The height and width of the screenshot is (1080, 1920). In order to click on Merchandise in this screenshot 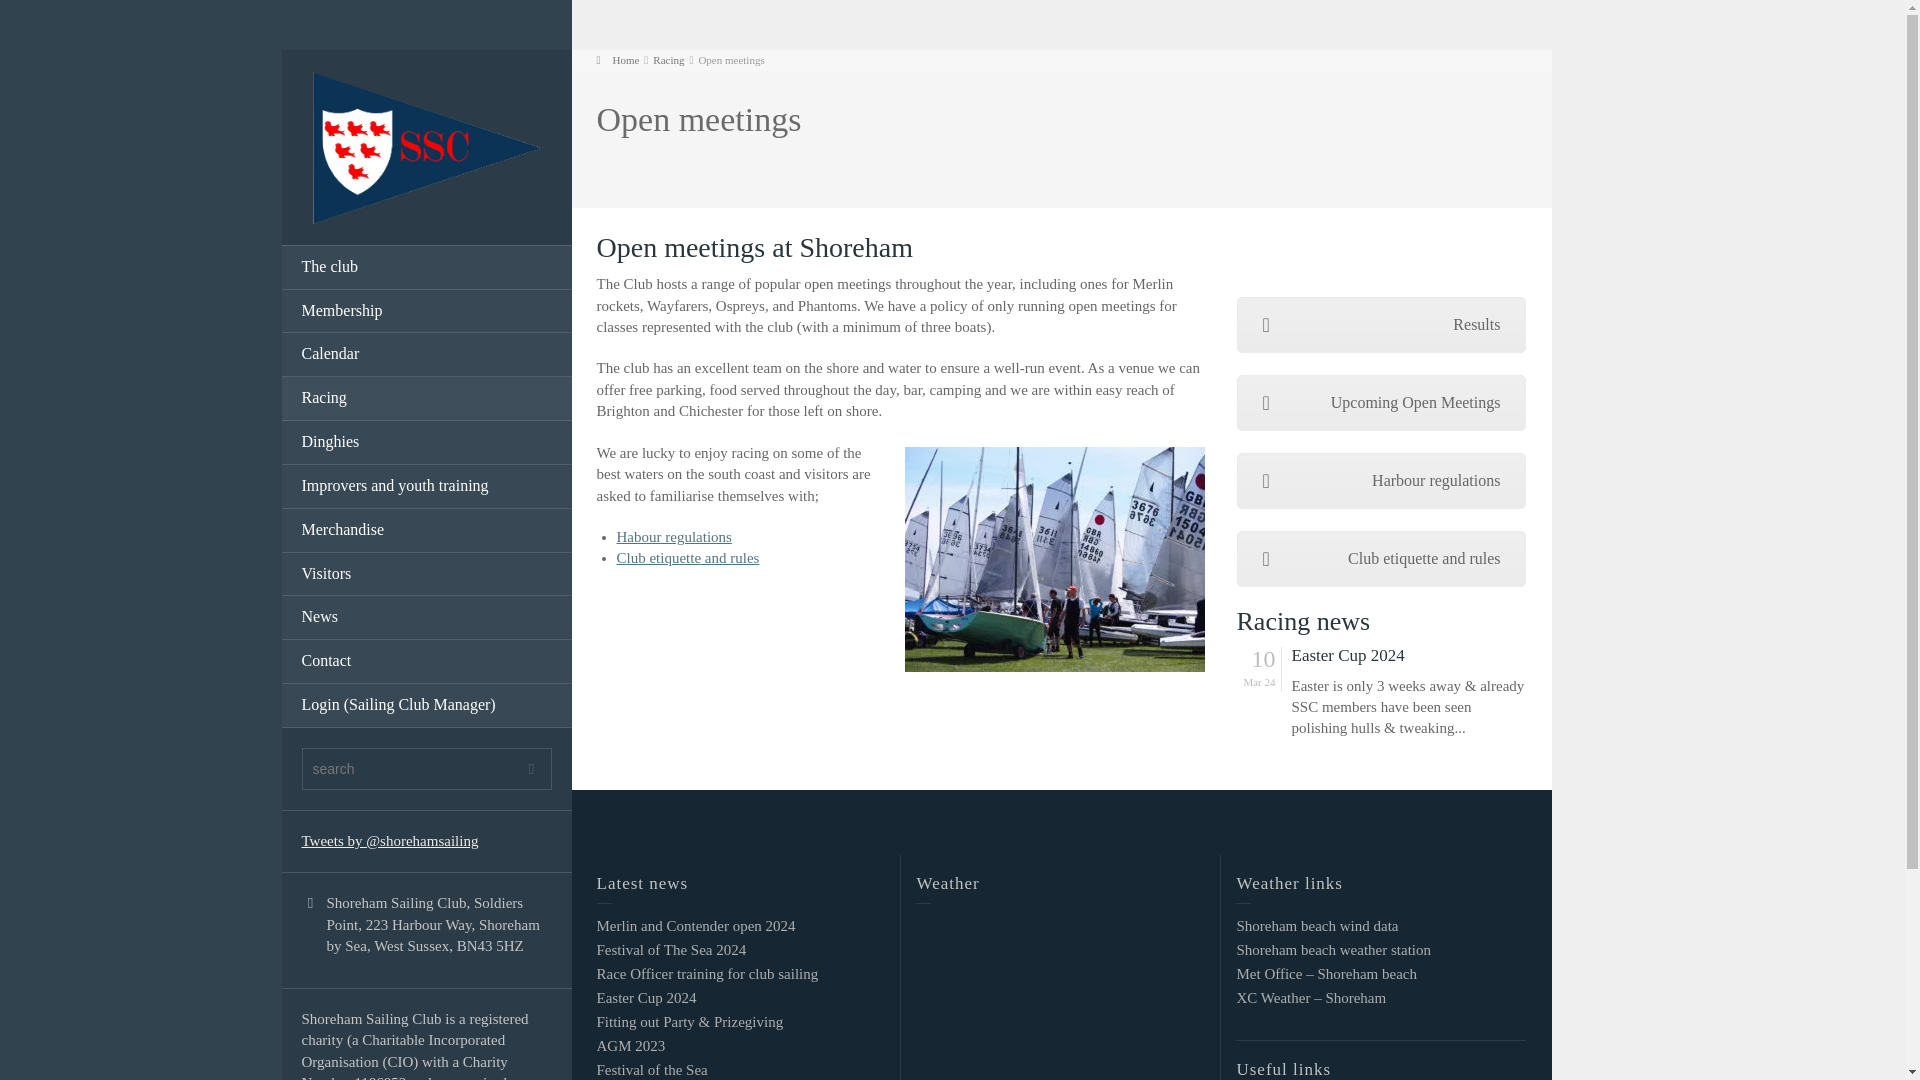, I will do `click(427, 530)`.